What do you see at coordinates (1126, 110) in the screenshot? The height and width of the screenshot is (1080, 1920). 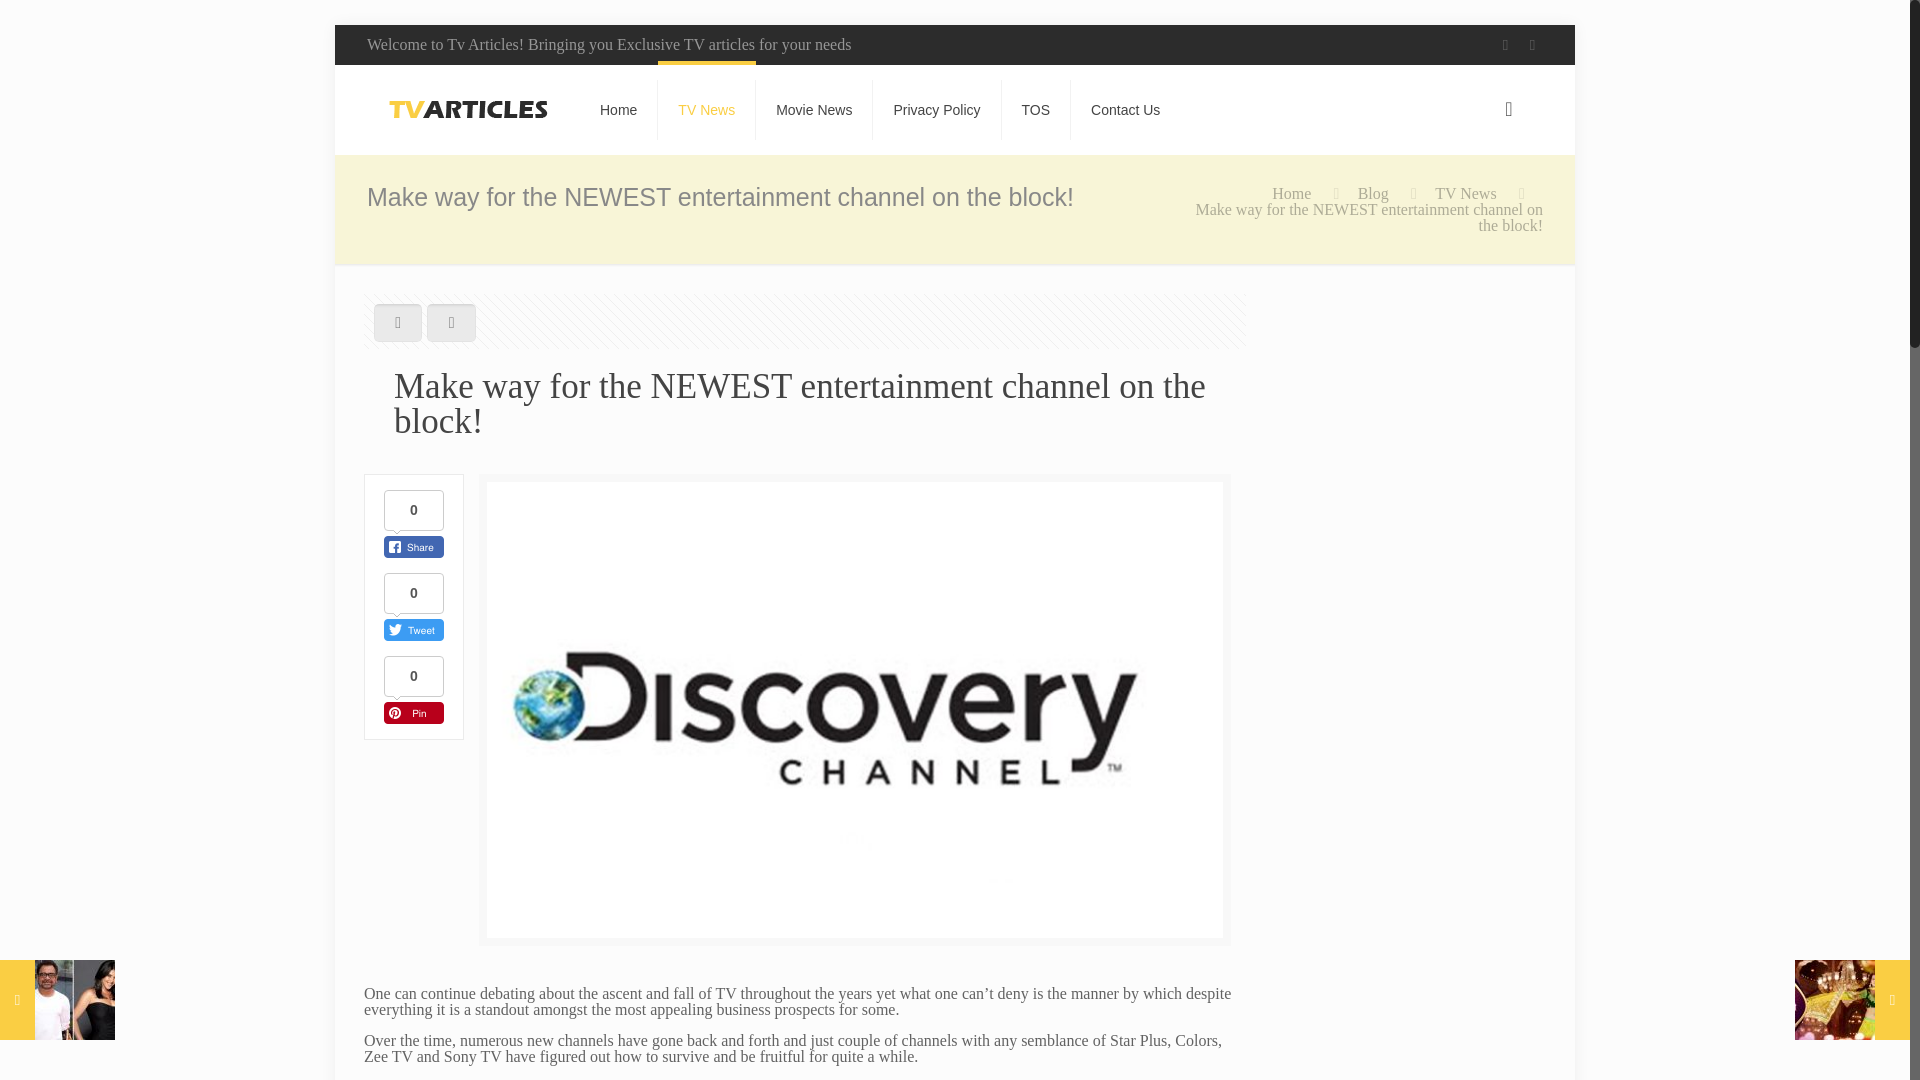 I see `Contact Us` at bounding box center [1126, 110].